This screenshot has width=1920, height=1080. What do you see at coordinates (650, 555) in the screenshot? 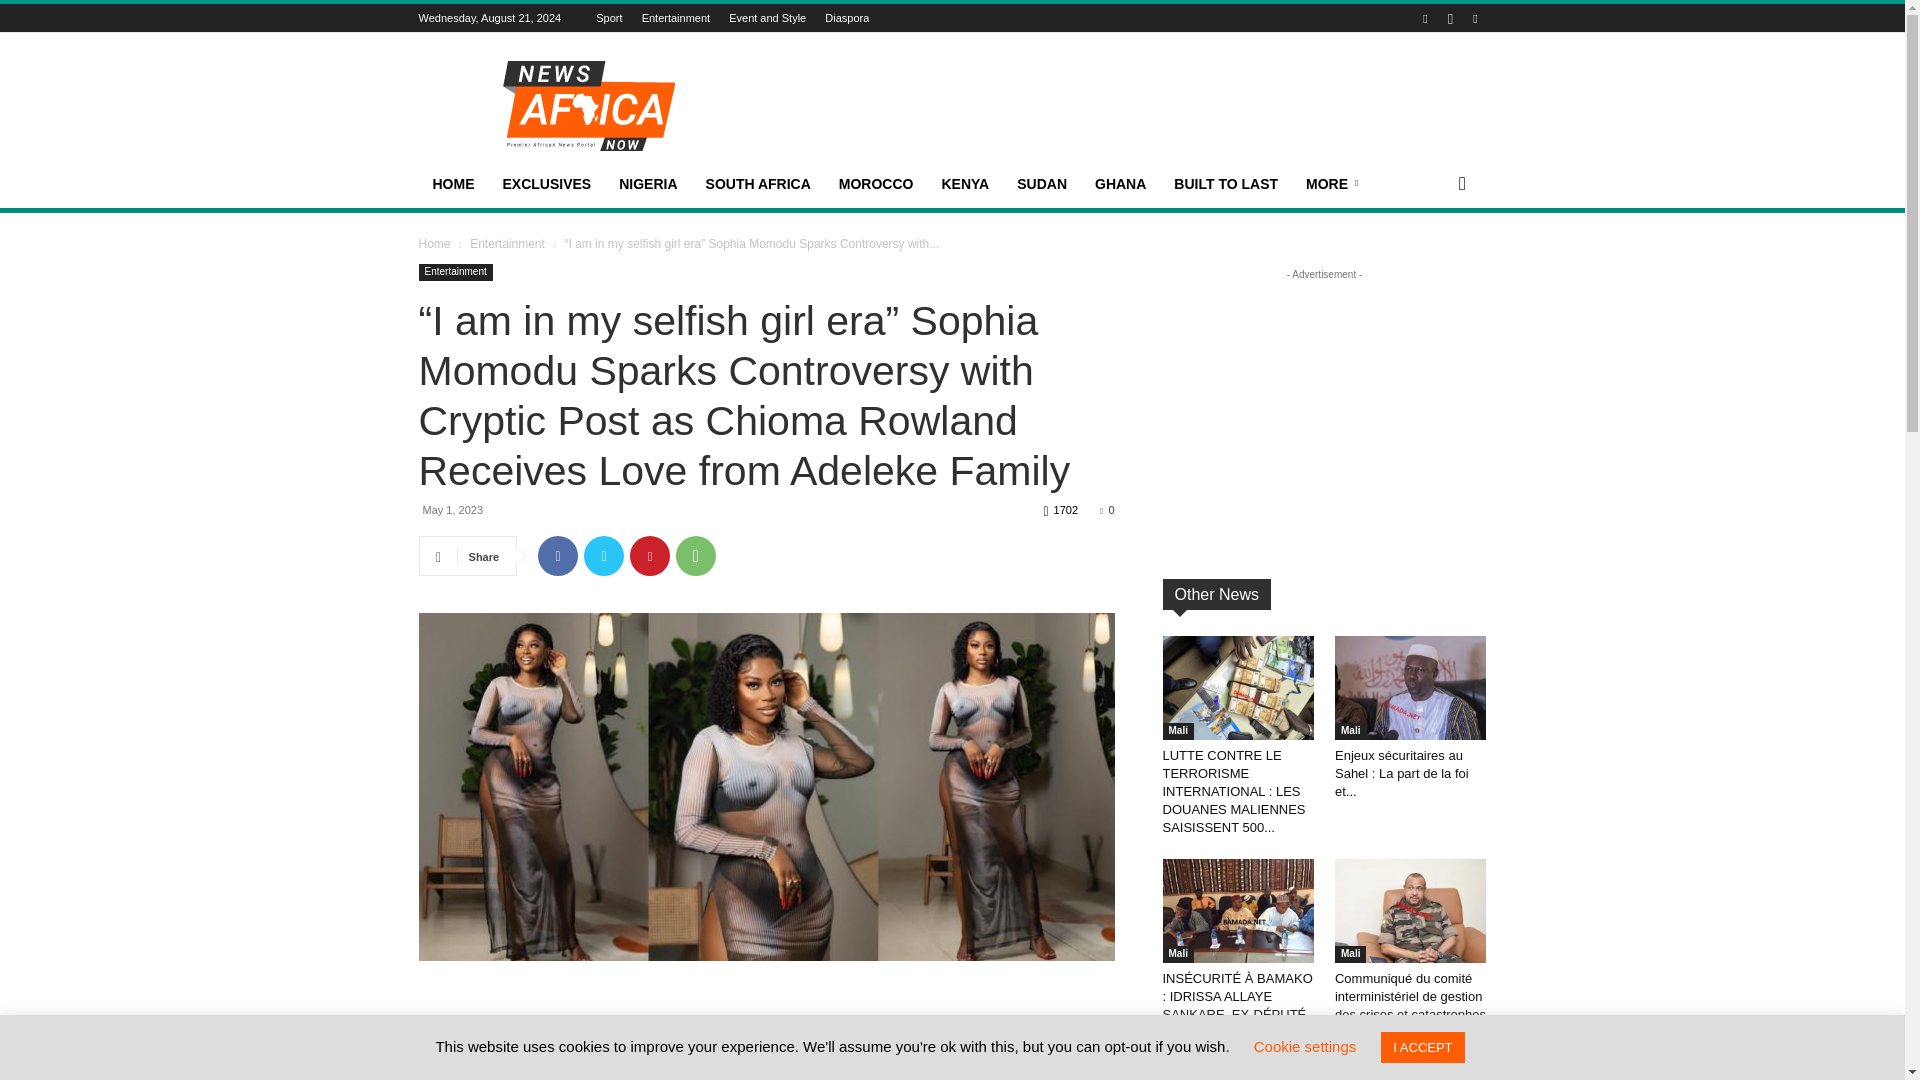
I see `Pinterest` at bounding box center [650, 555].